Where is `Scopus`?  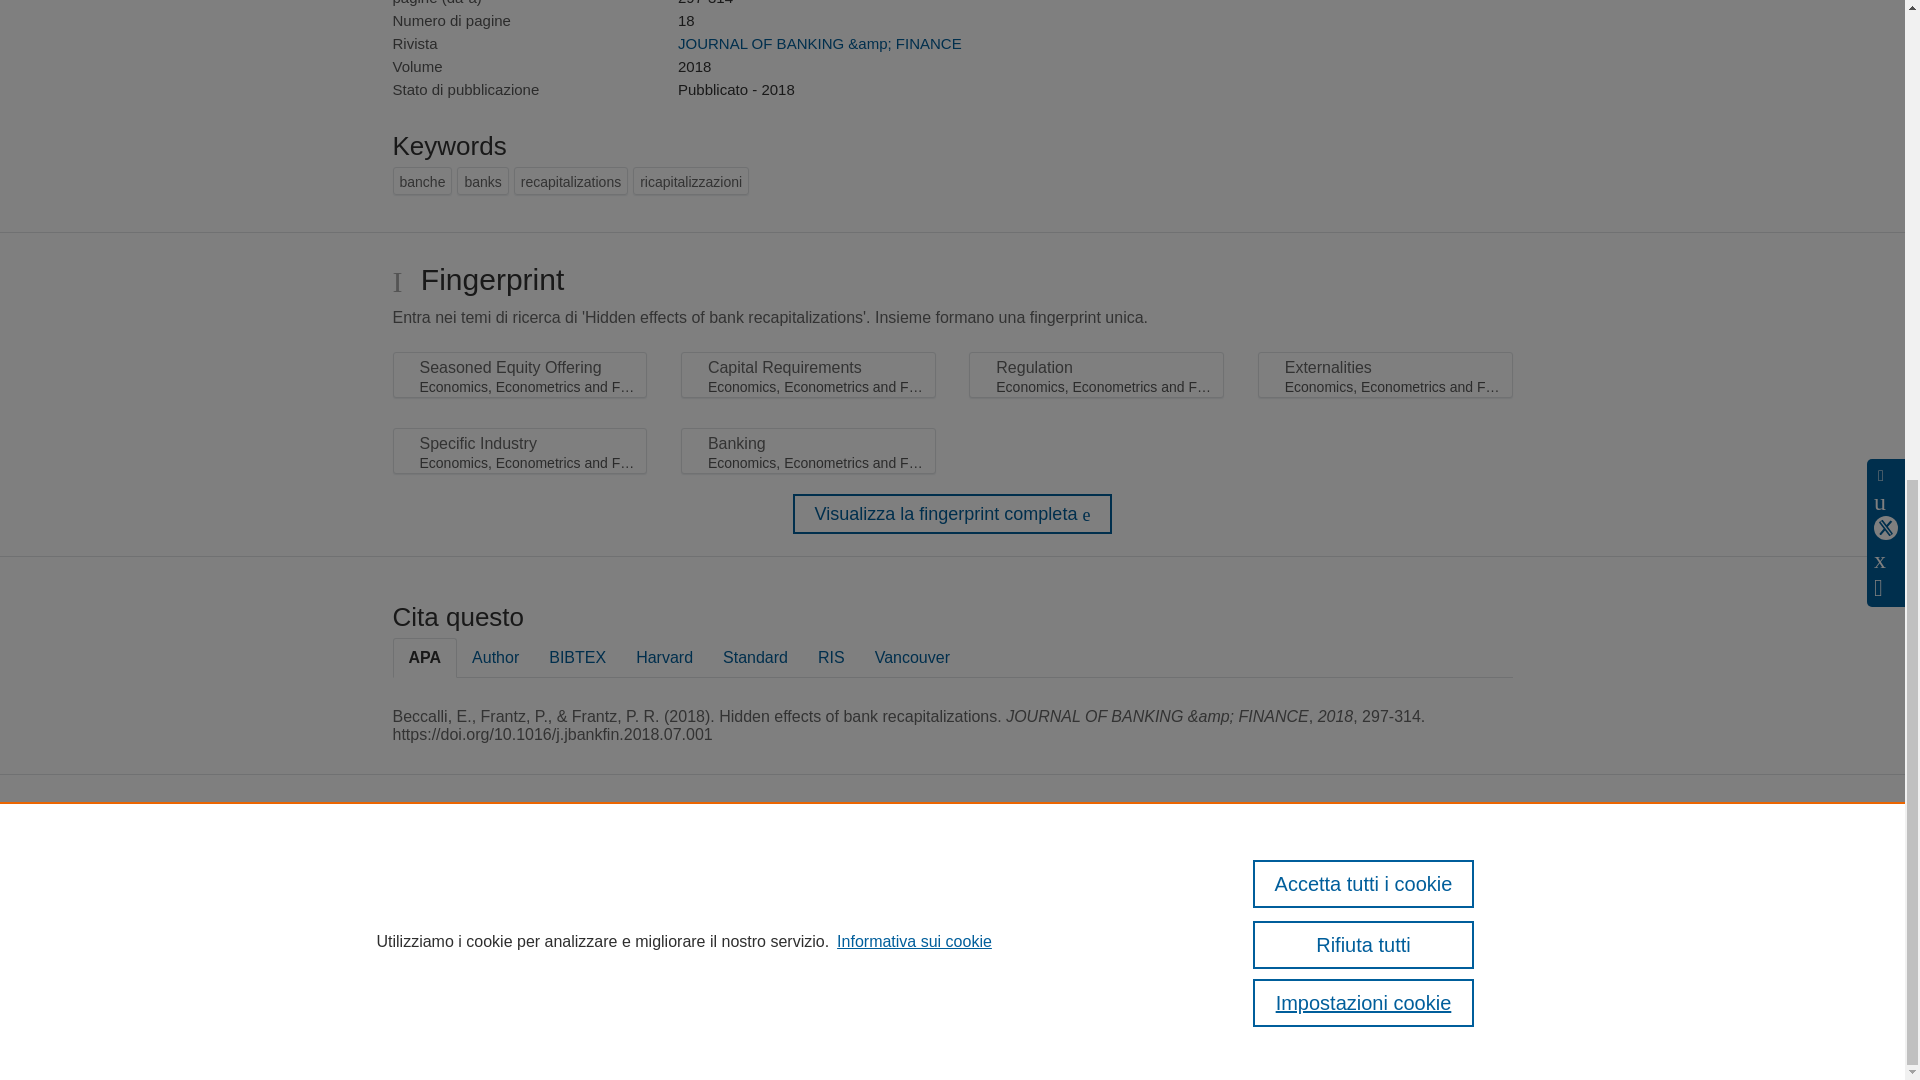
Scopus is located at coordinates (849, 874).